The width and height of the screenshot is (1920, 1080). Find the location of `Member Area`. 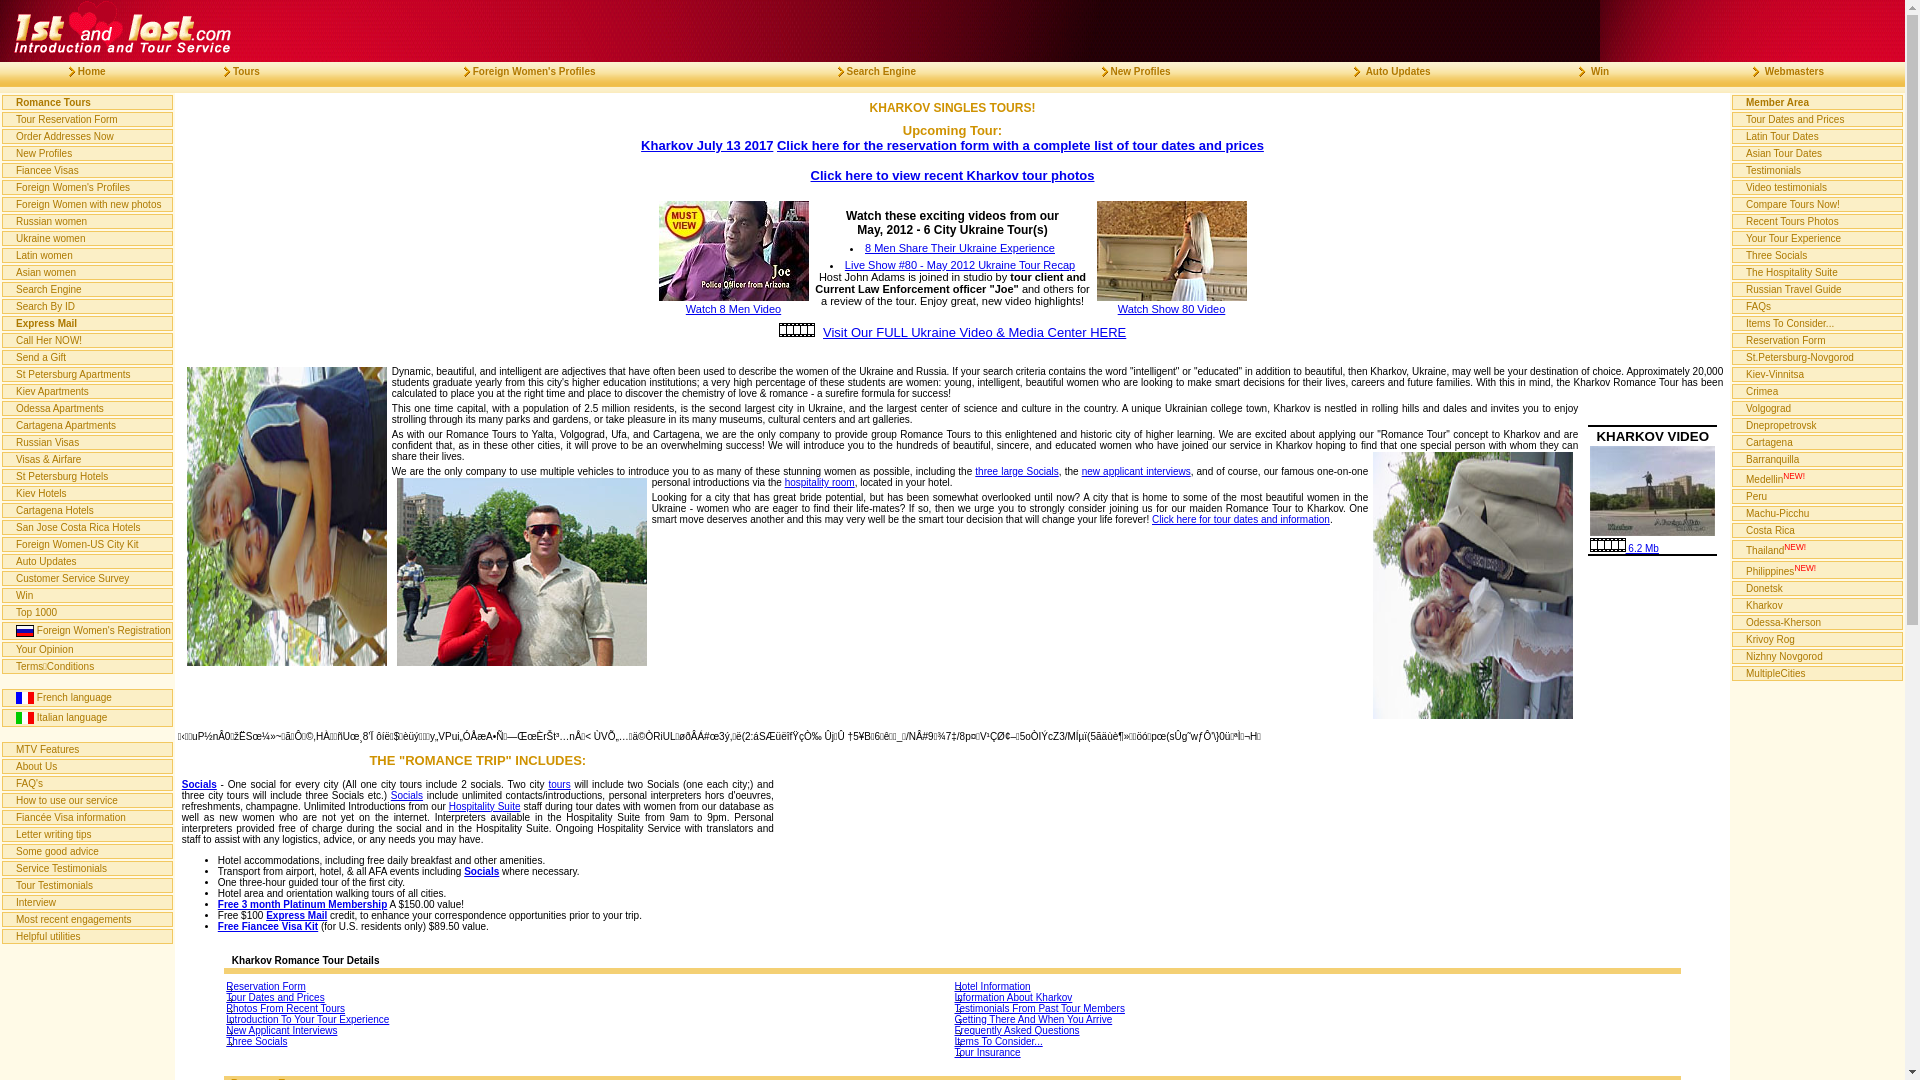

Member Area is located at coordinates (1818, 102).